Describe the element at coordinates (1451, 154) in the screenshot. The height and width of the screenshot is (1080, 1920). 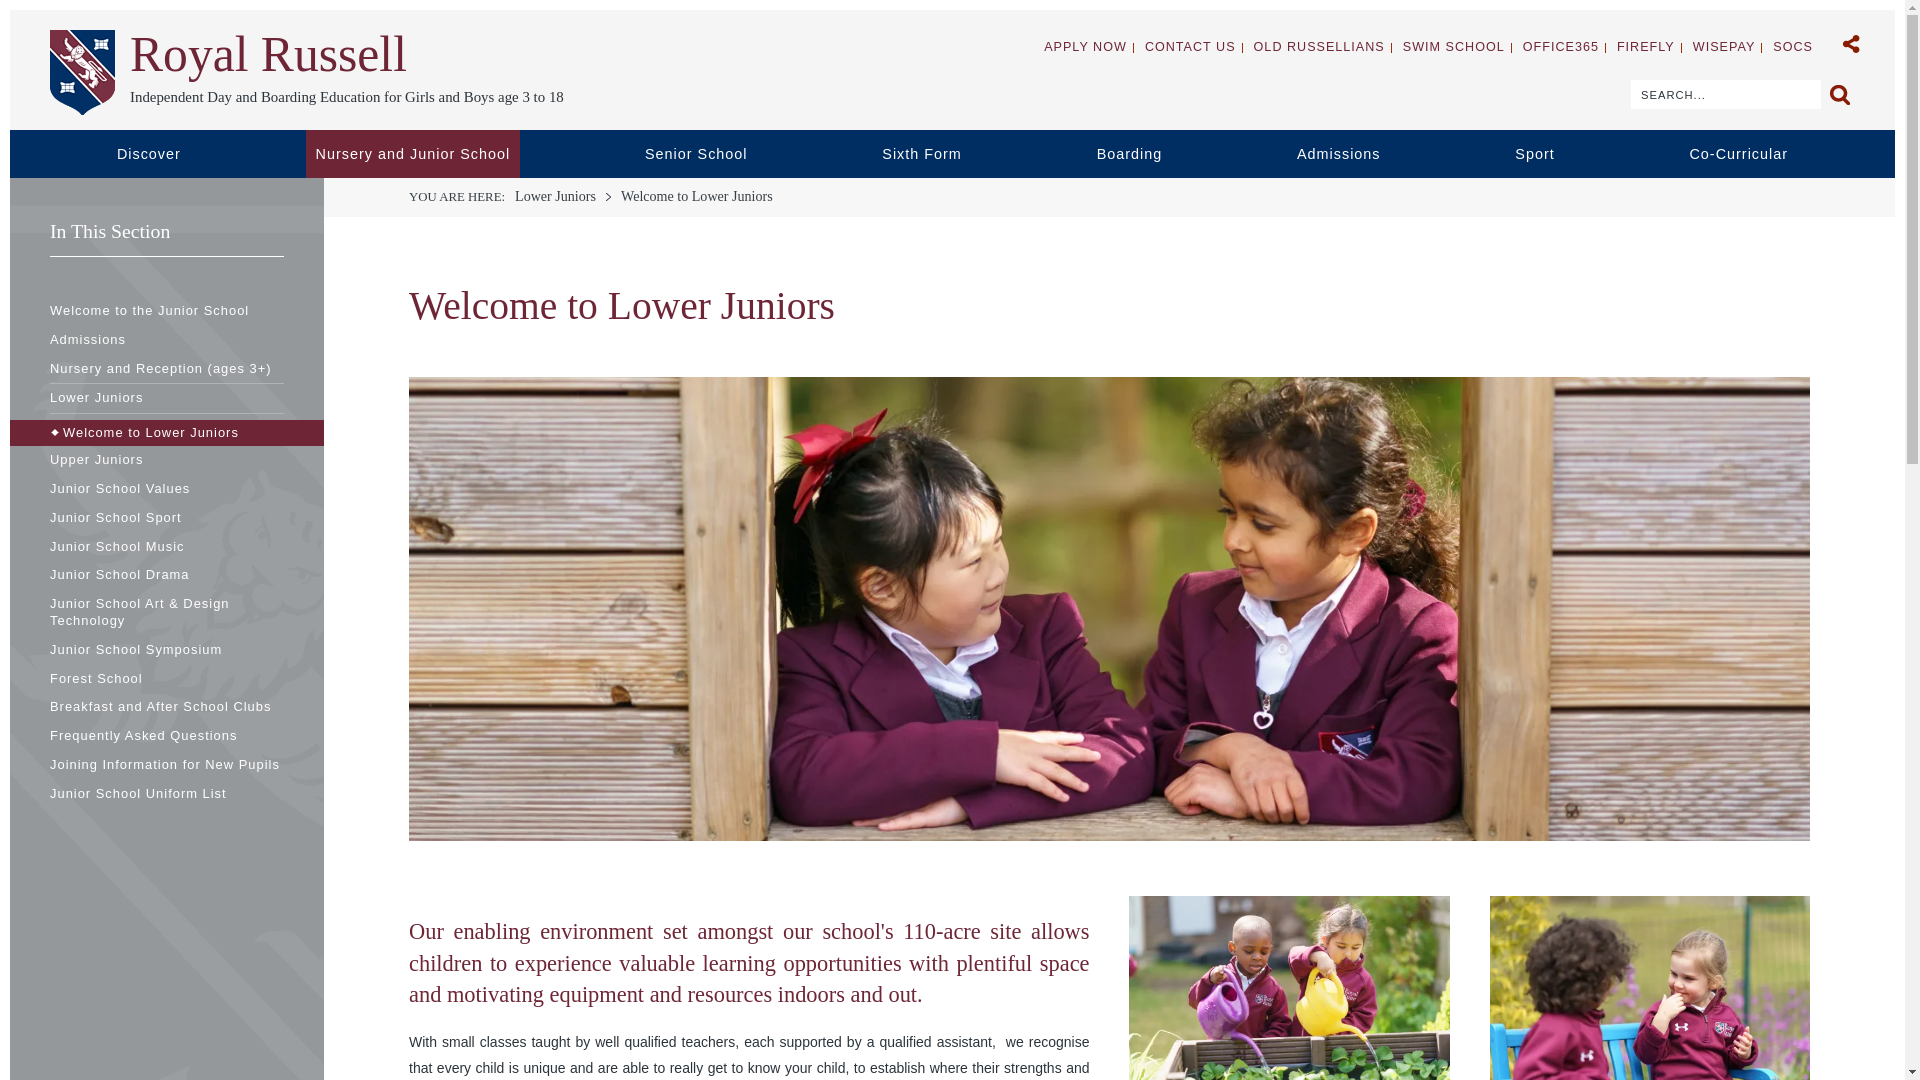
I see `Admissions` at that location.